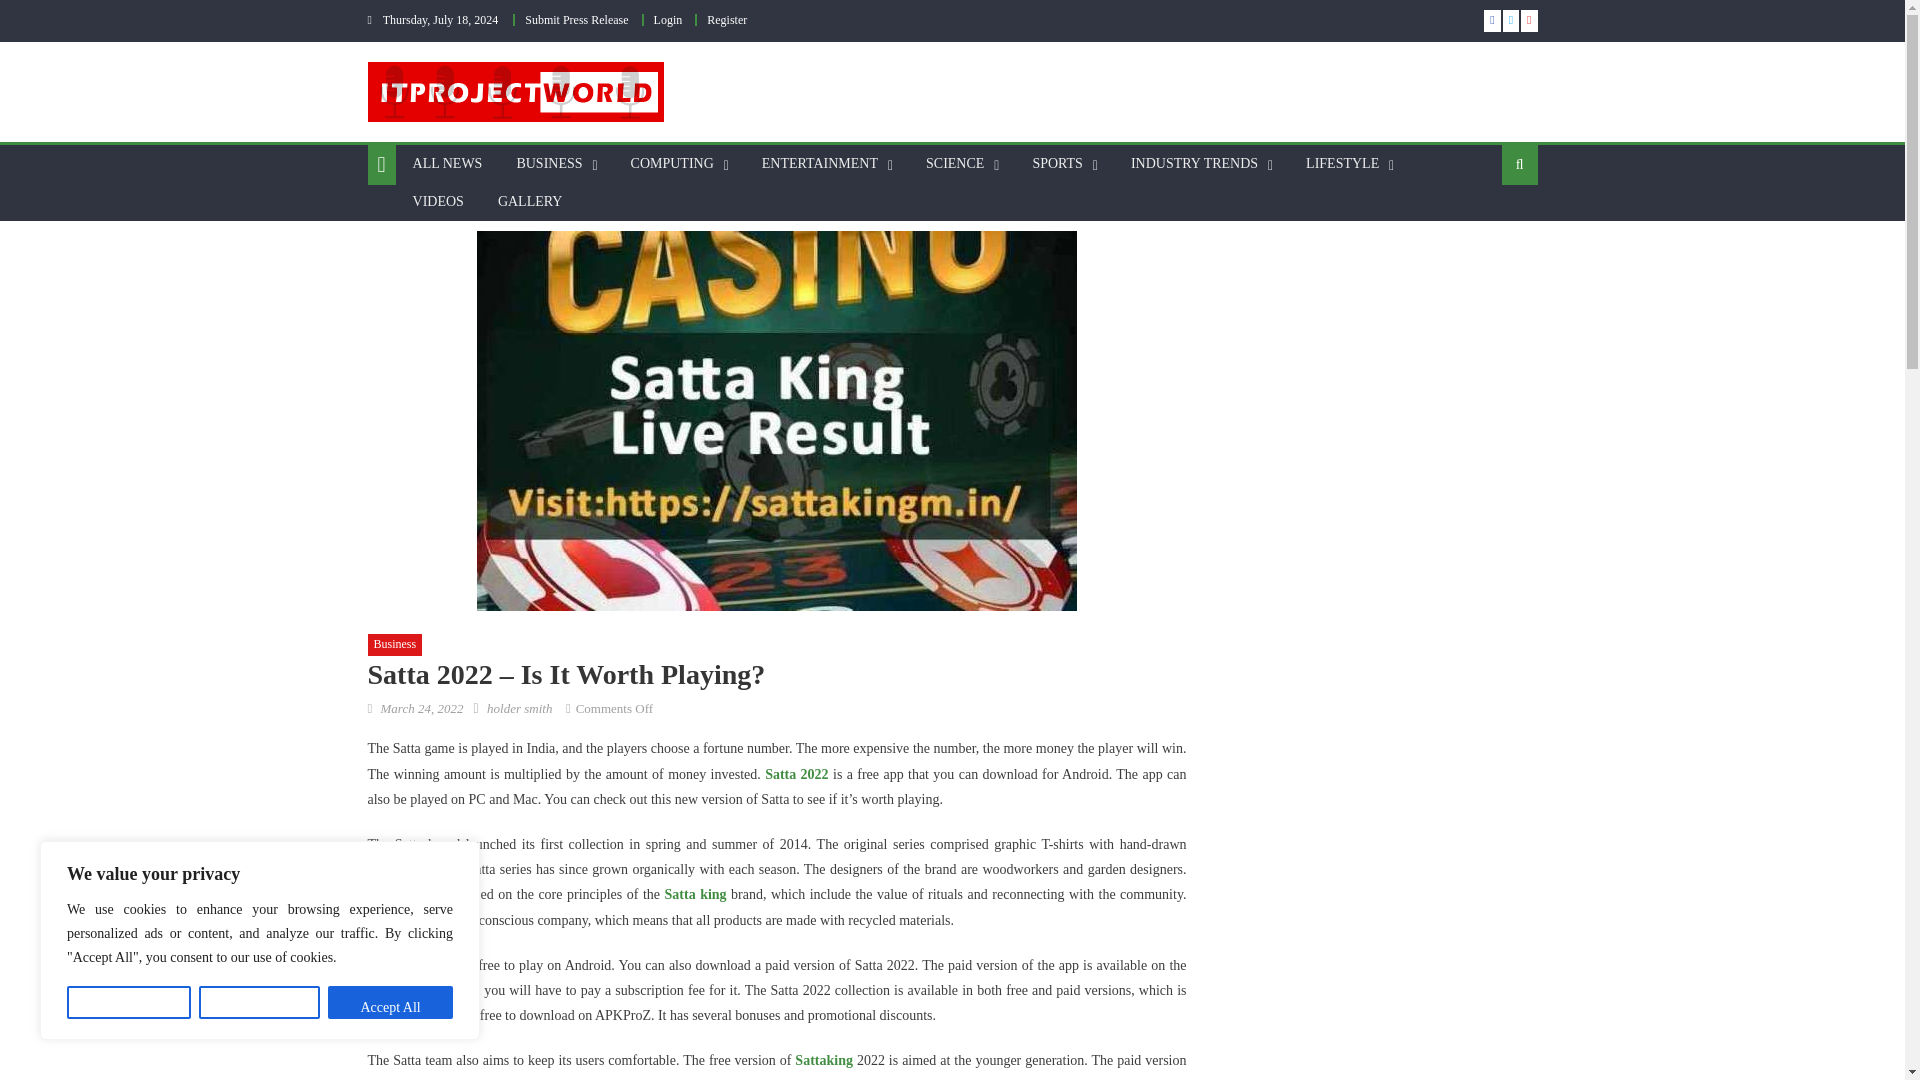  Describe the element at coordinates (726, 20) in the screenshot. I see `Register` at that location.